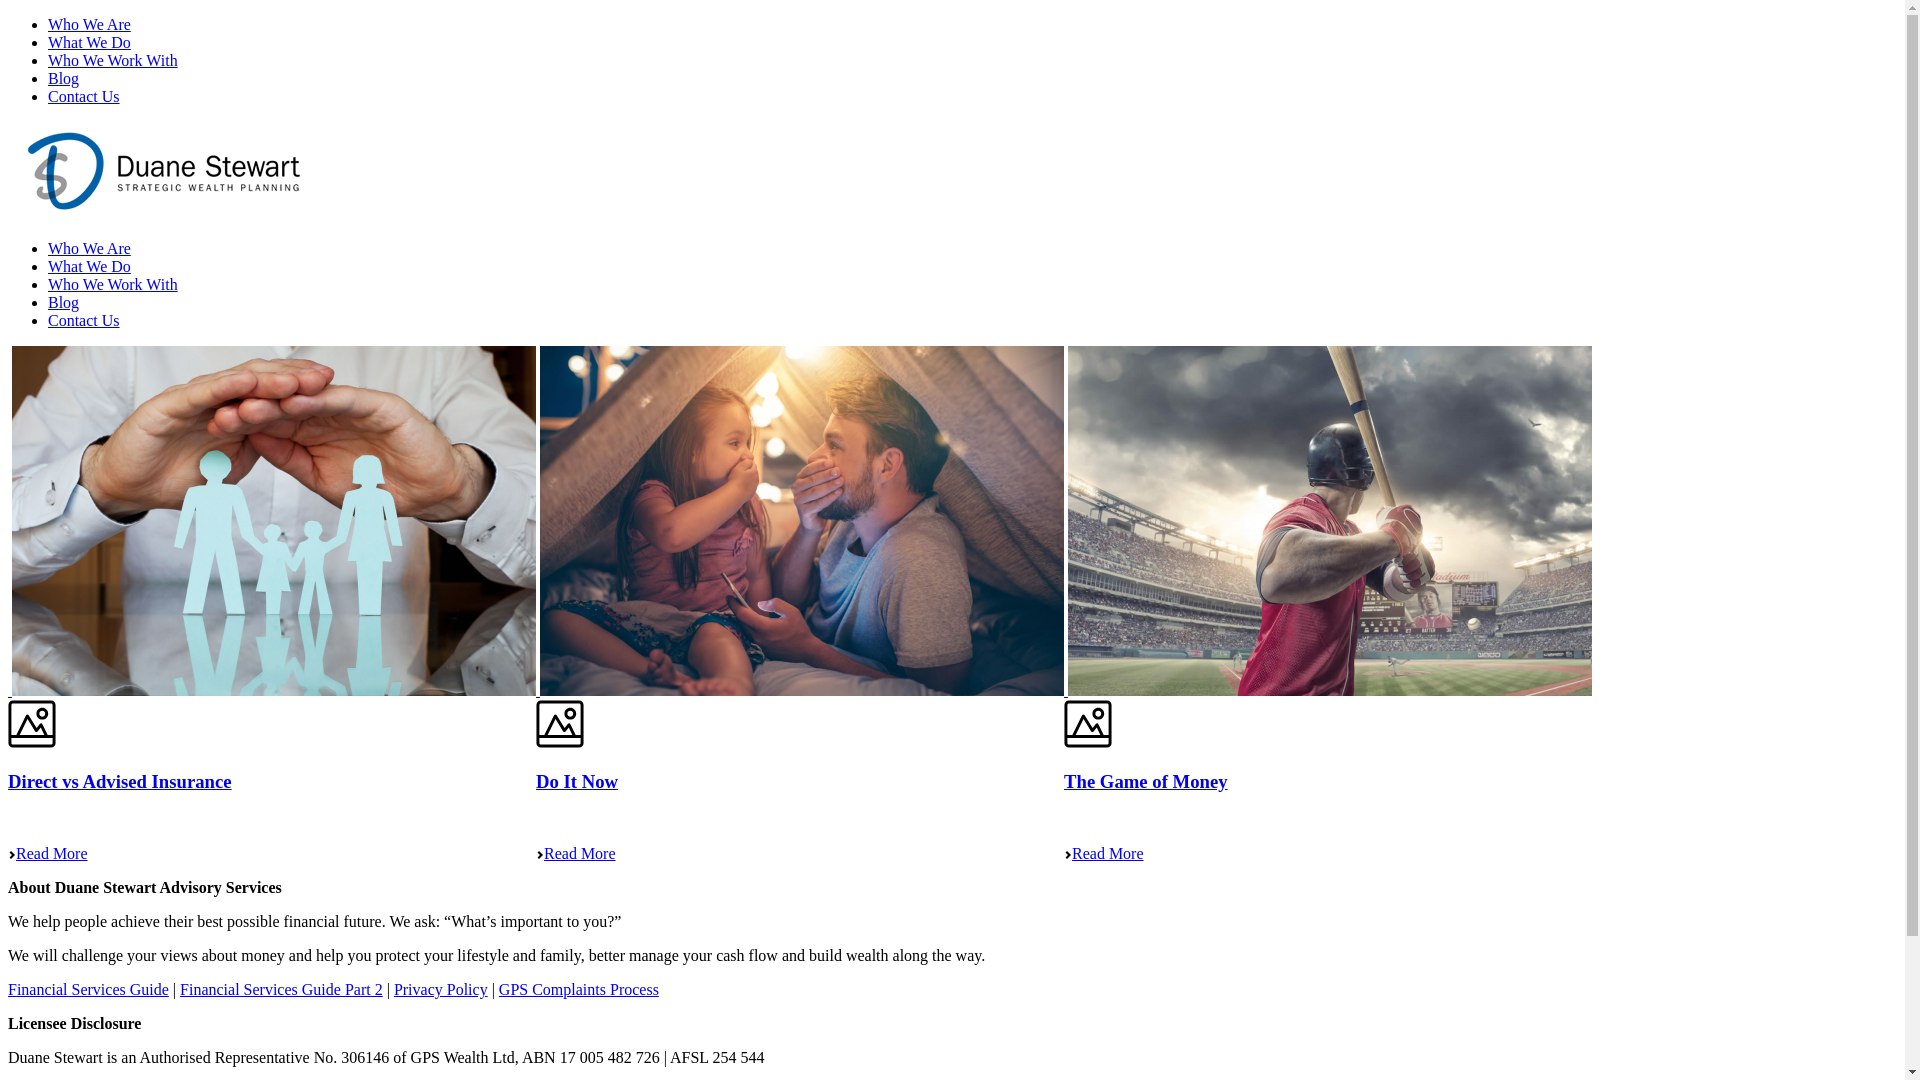 This screenshot has height=1080, width=1920. I want to click on Do It Now, so click(538, 690).